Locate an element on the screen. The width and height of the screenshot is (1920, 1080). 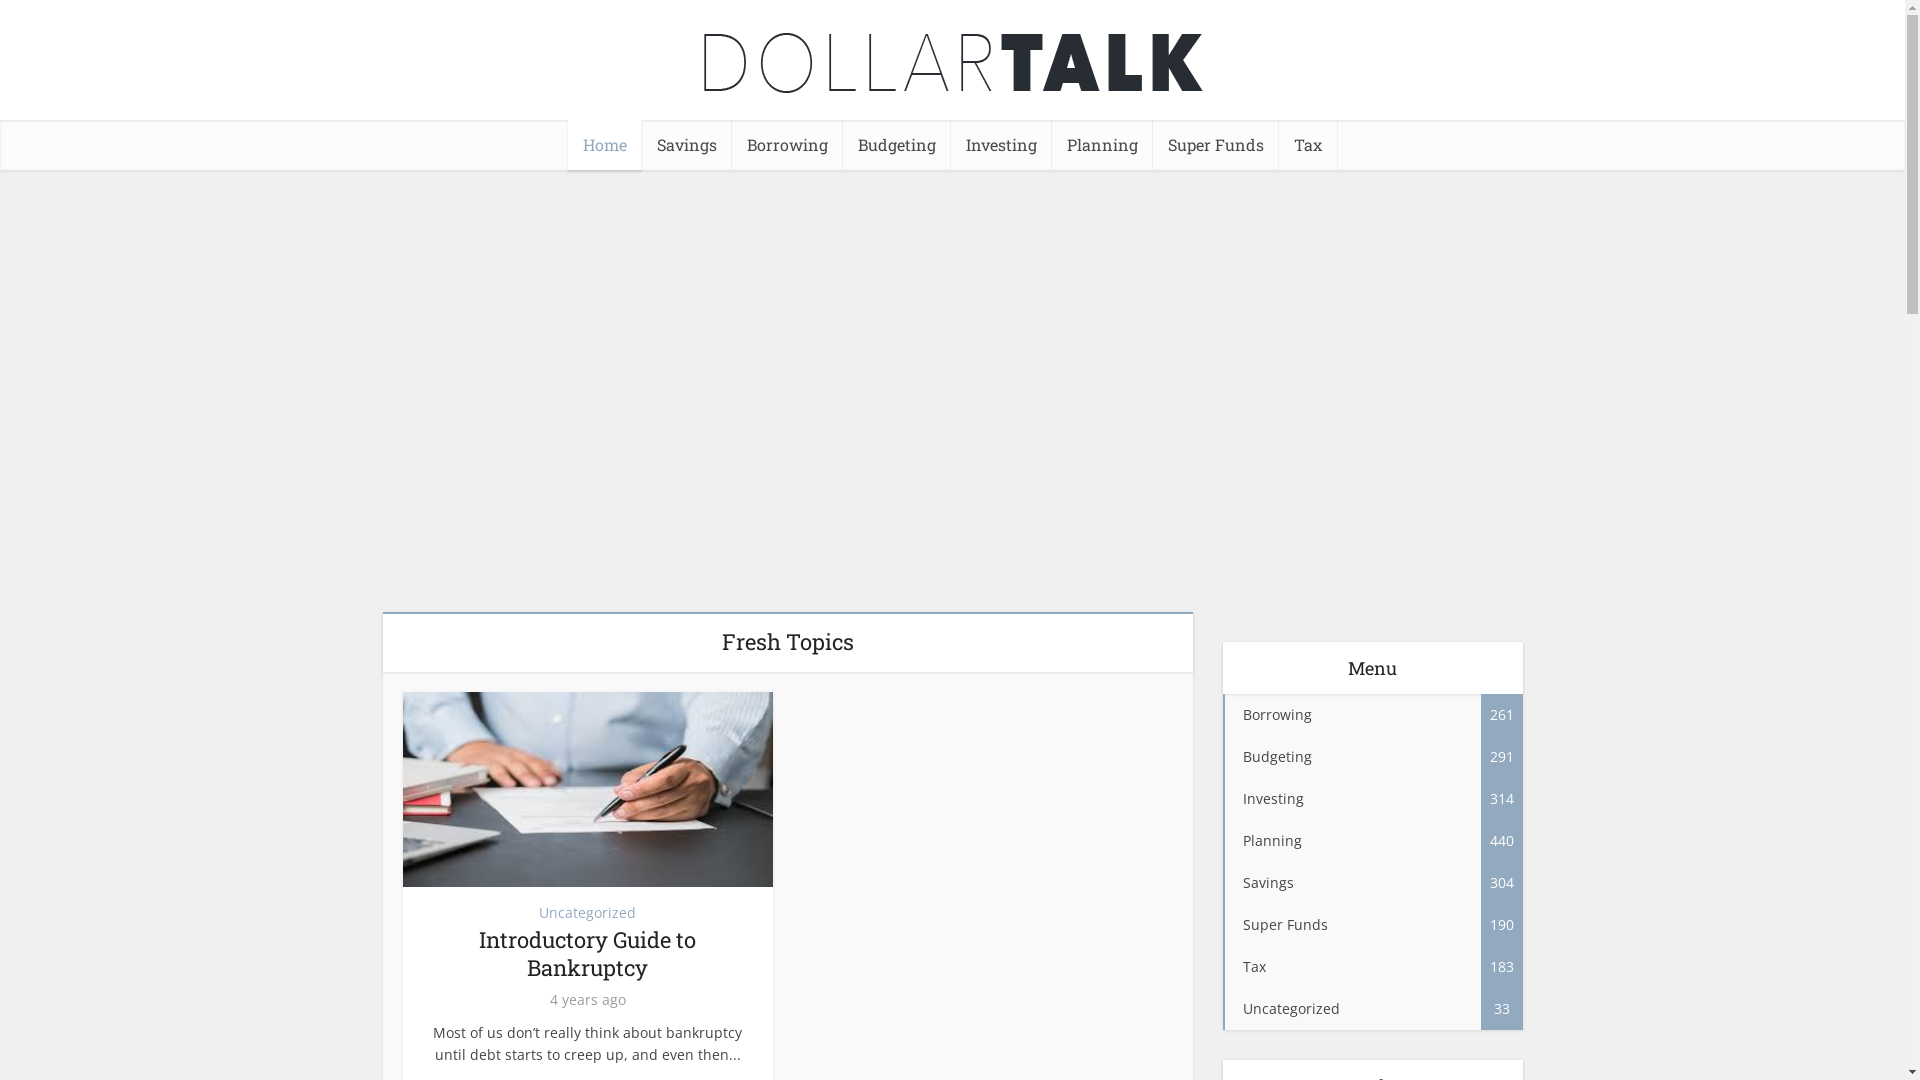
Tax
183 is located at coordinates (1372, 967).